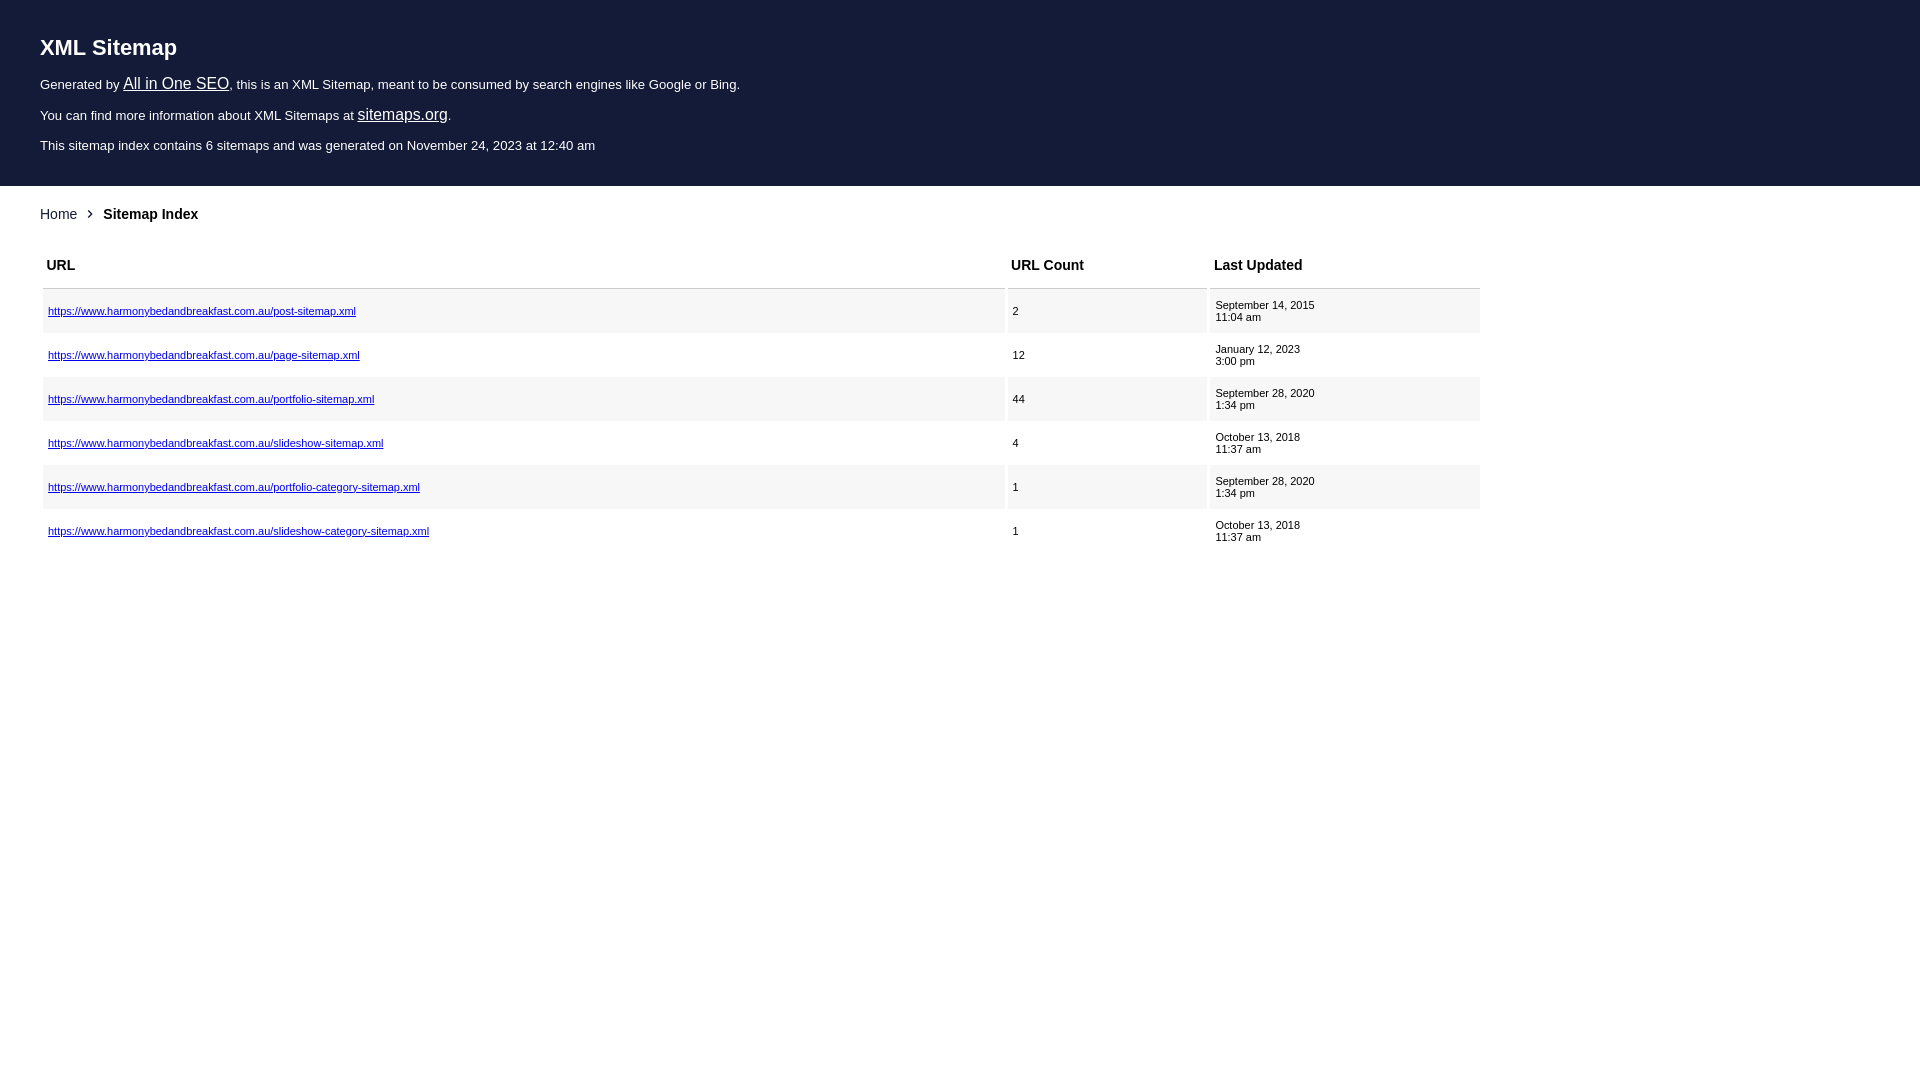  What do you see at coordinates (176, 84) in the screenshot?
I see `All in One SEO` at bounding box center [176, 84].